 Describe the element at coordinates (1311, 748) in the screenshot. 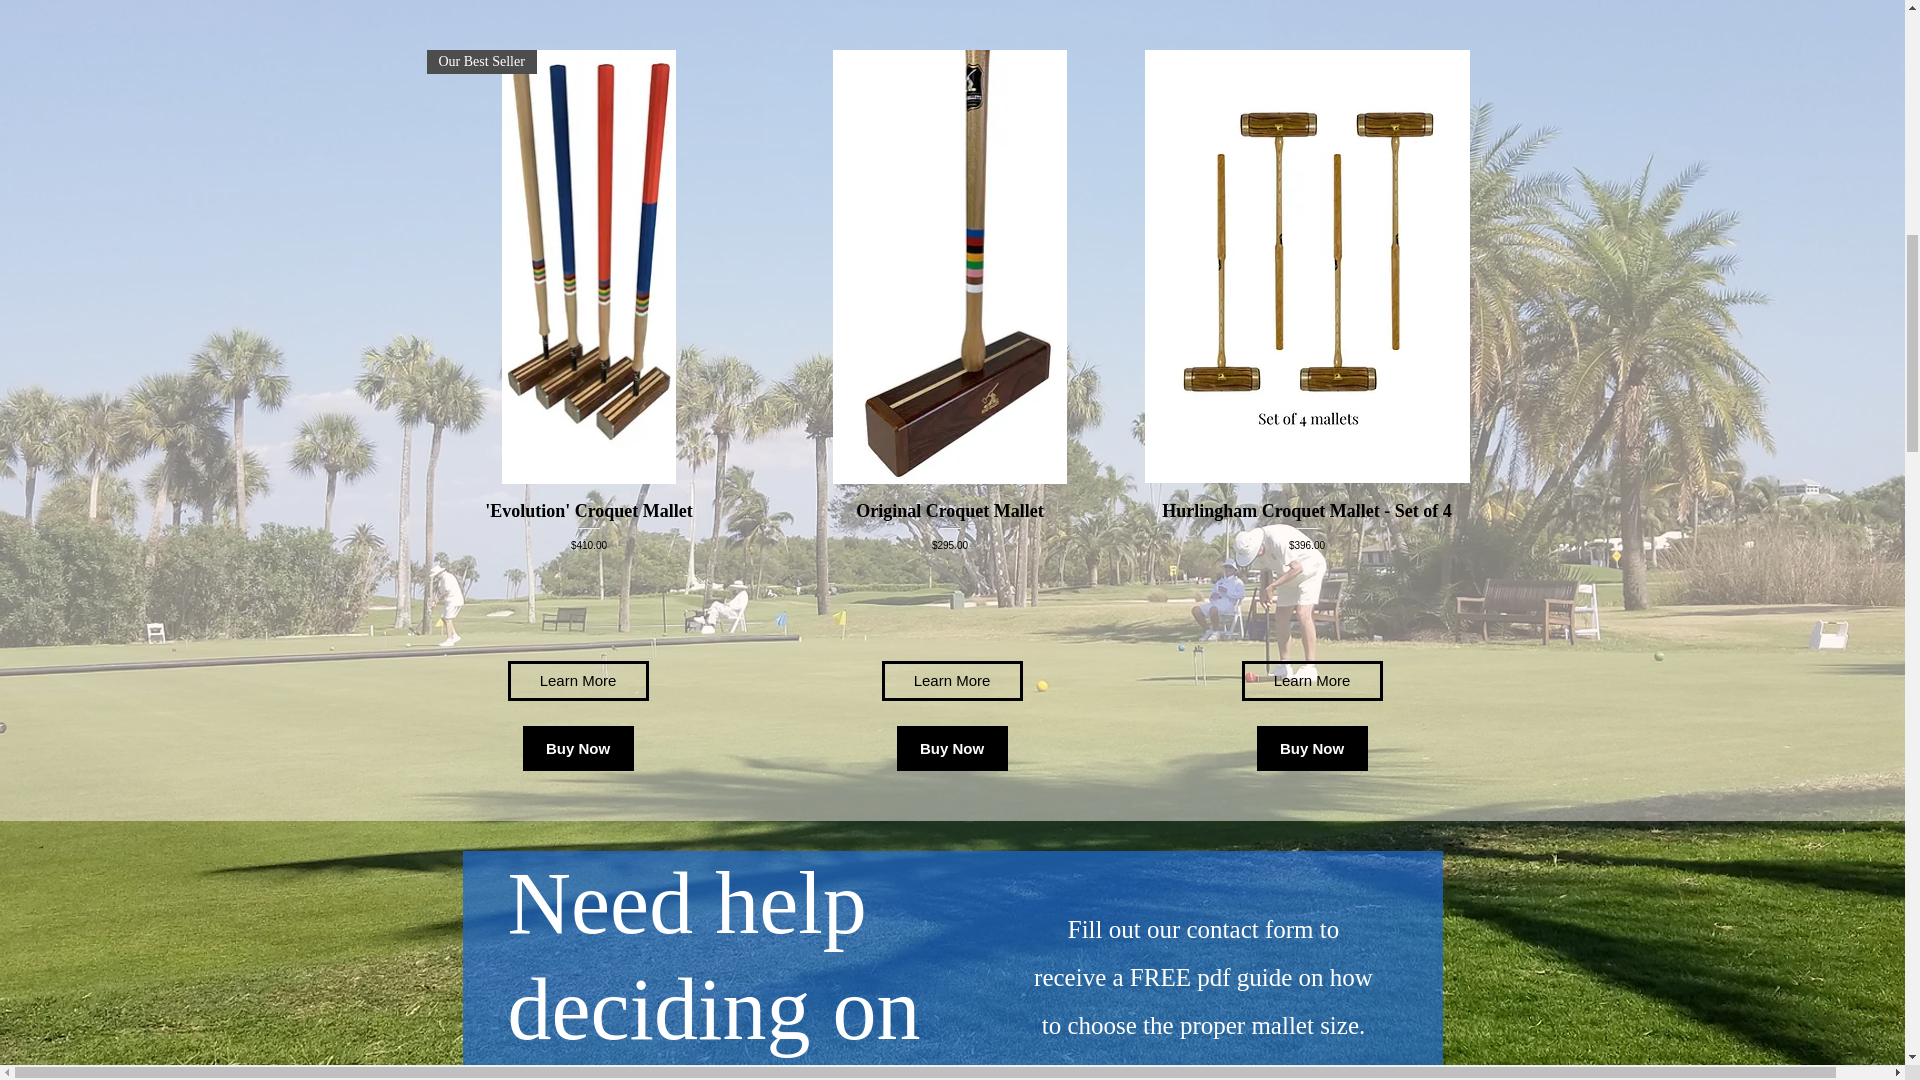

I see `Buy Now` at that location.